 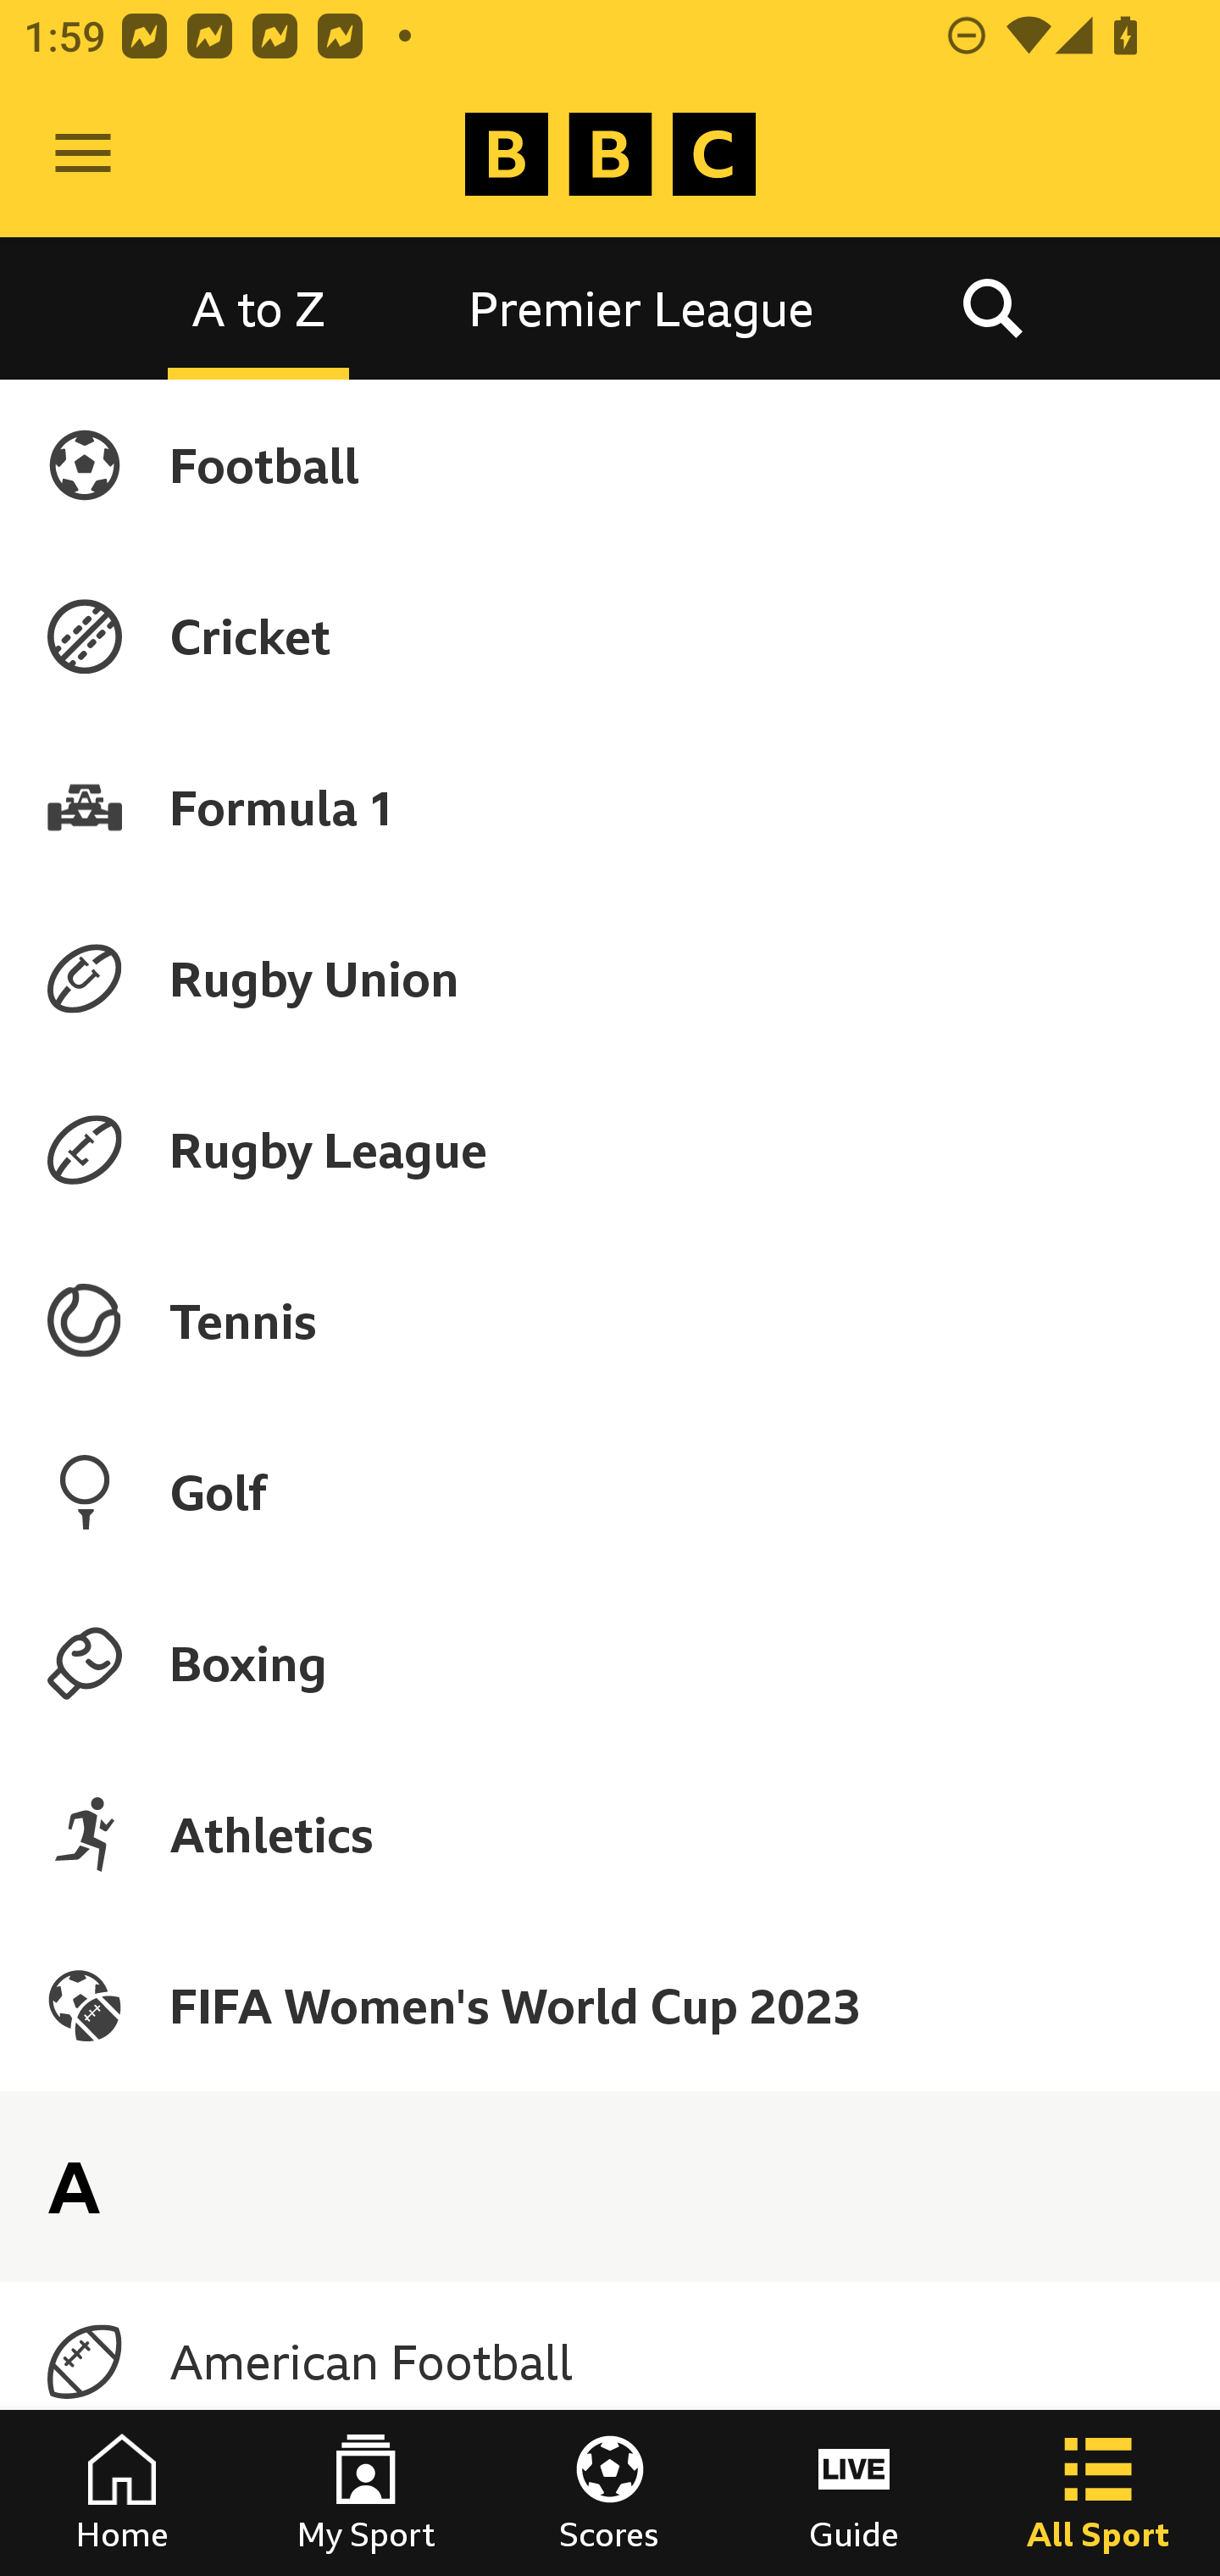 I want to click on Tennis, so click(x=610, y=1321).